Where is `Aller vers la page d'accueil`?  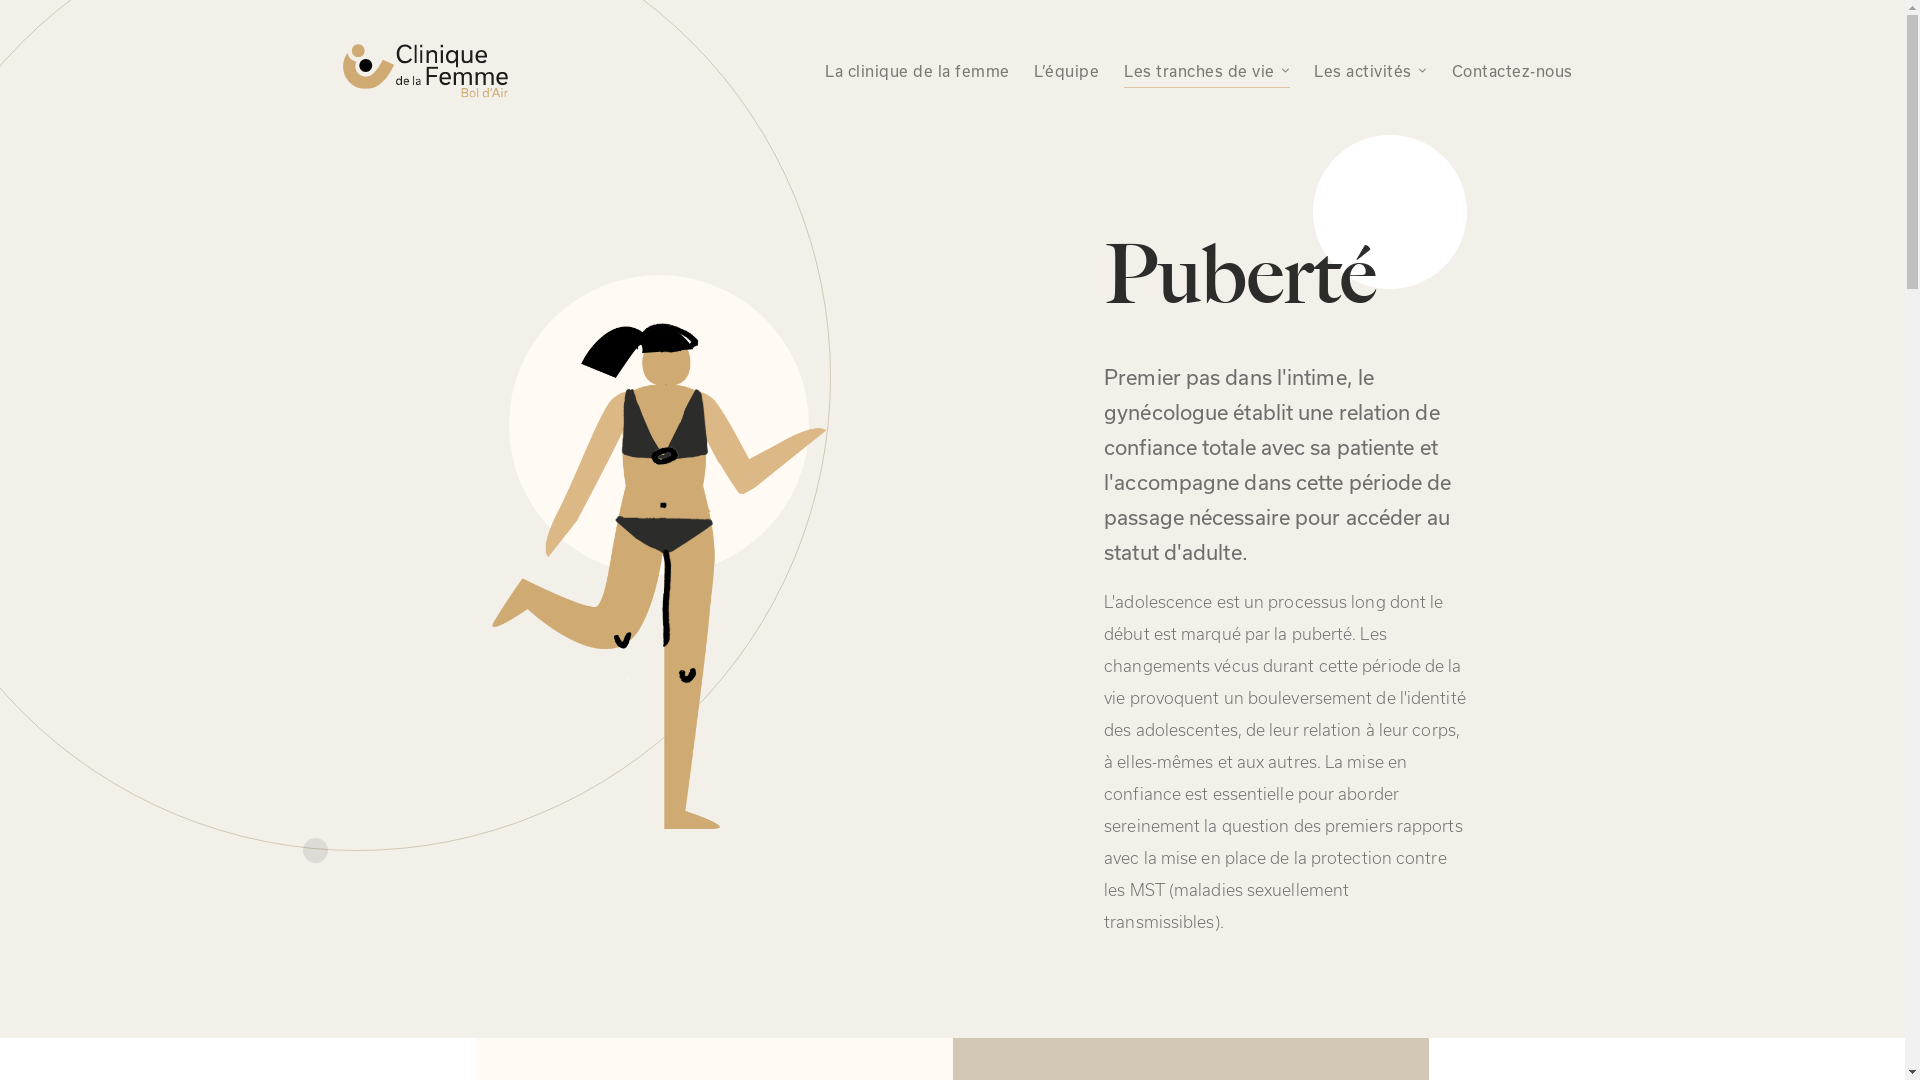
Aller vers la page d'accueil is located at coordinates (425, 71).